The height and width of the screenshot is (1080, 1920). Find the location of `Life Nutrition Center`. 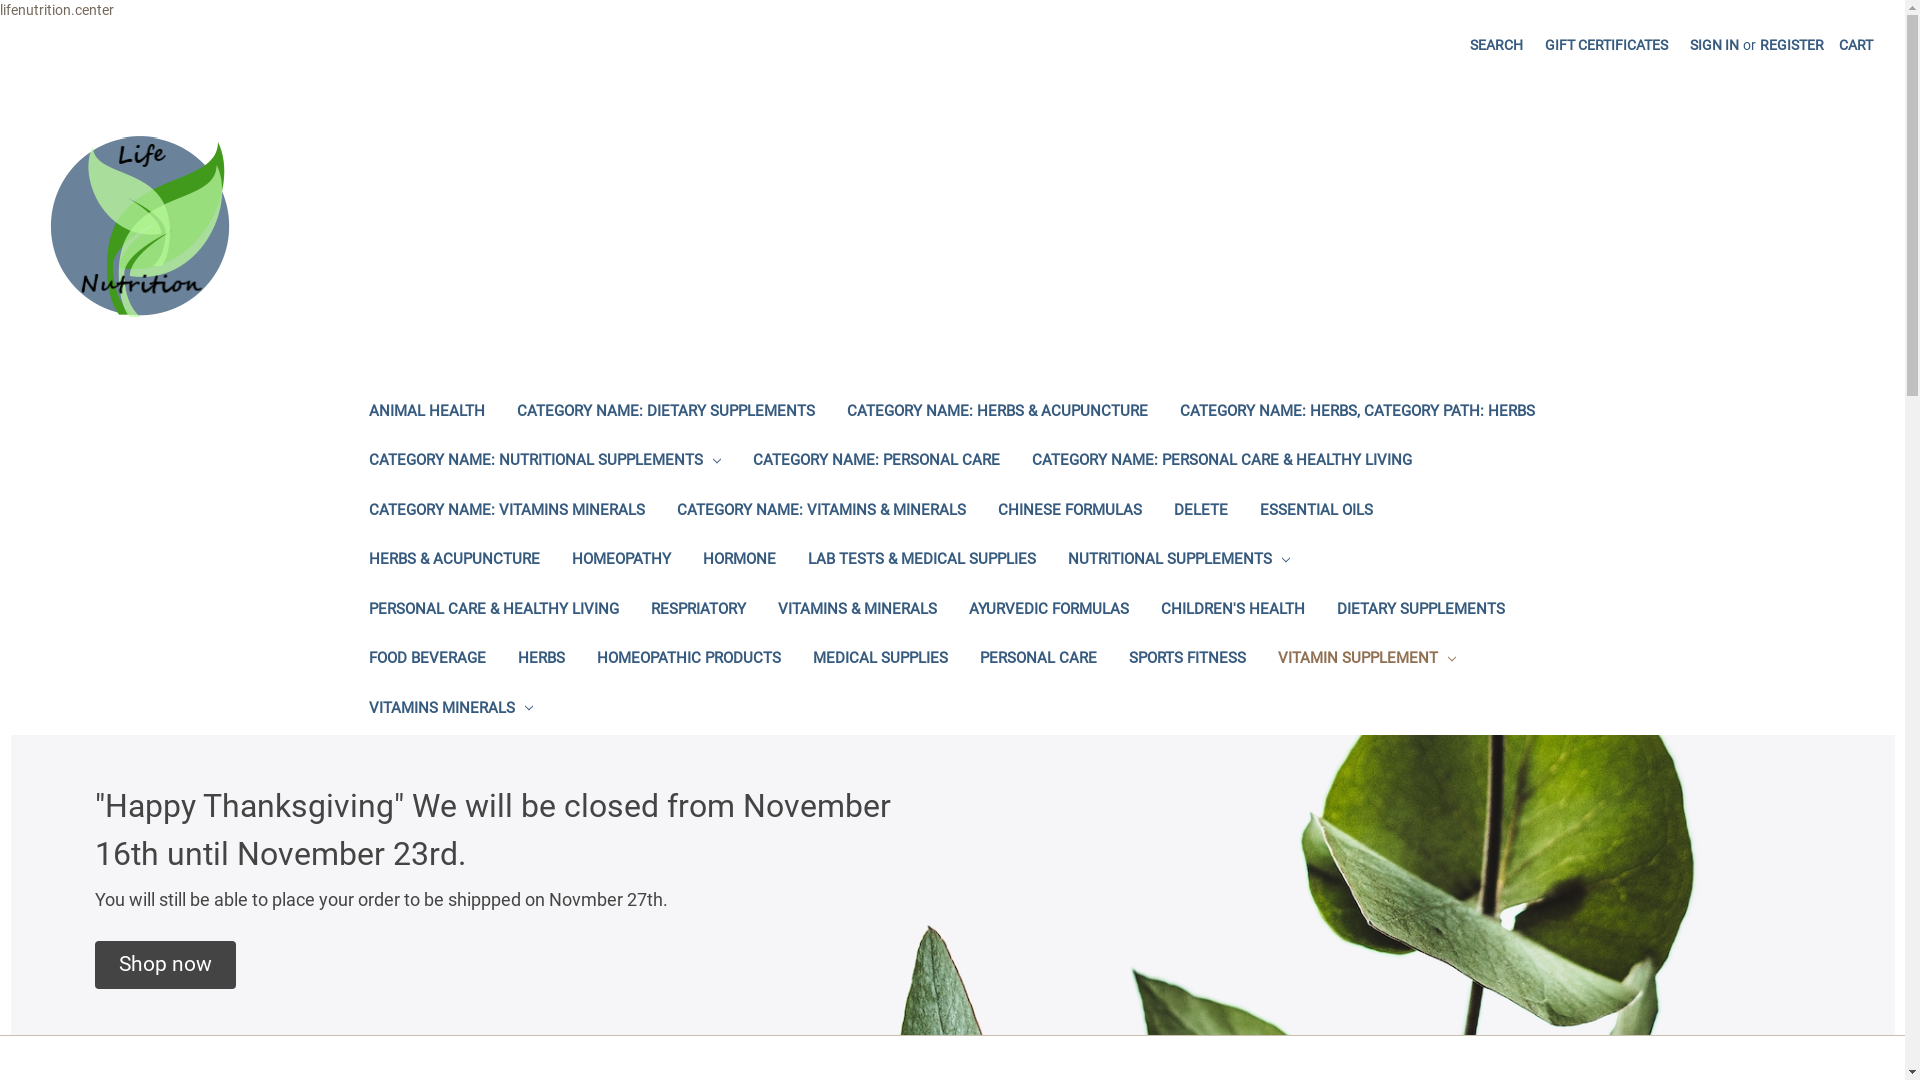

Life Nutrition Center is located at coordinates (140, 226).